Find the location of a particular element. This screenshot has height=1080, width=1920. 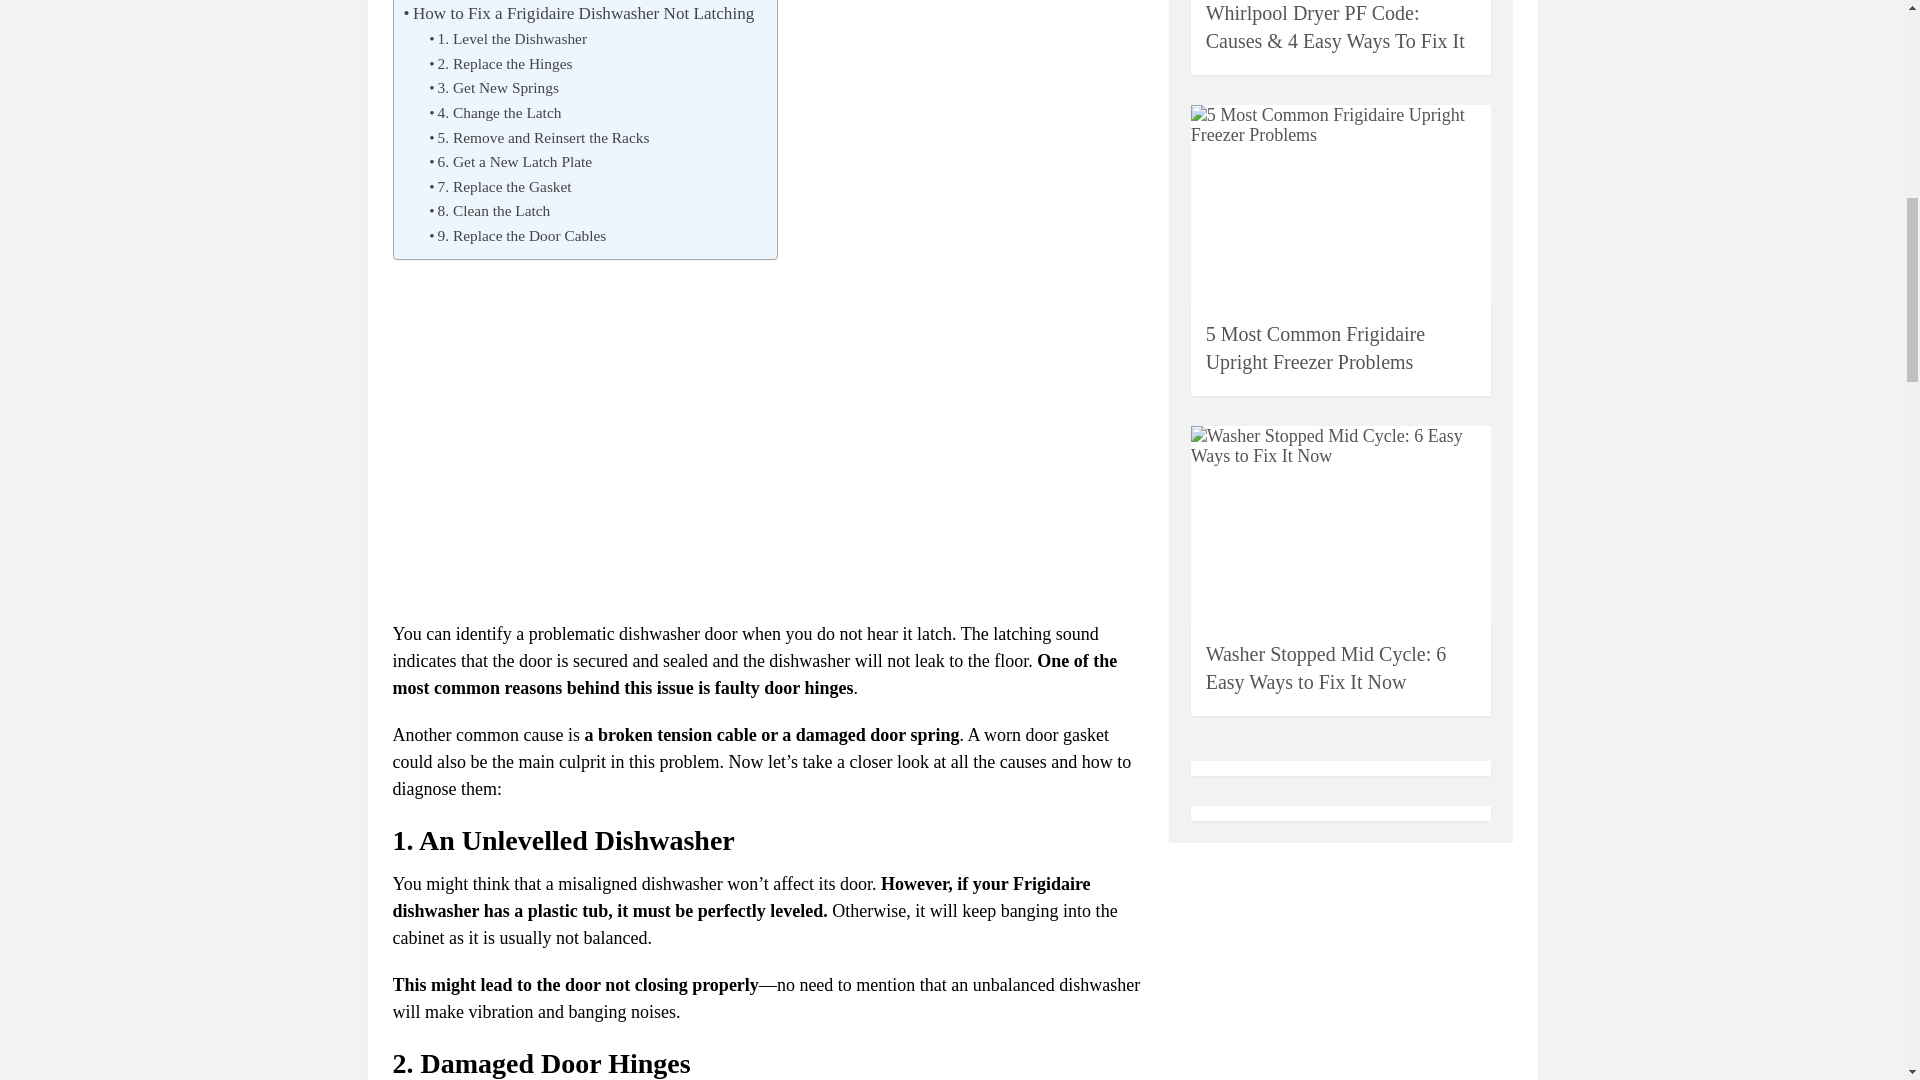

1. Level the Dishwasher  is located at coordinates (510, 39).